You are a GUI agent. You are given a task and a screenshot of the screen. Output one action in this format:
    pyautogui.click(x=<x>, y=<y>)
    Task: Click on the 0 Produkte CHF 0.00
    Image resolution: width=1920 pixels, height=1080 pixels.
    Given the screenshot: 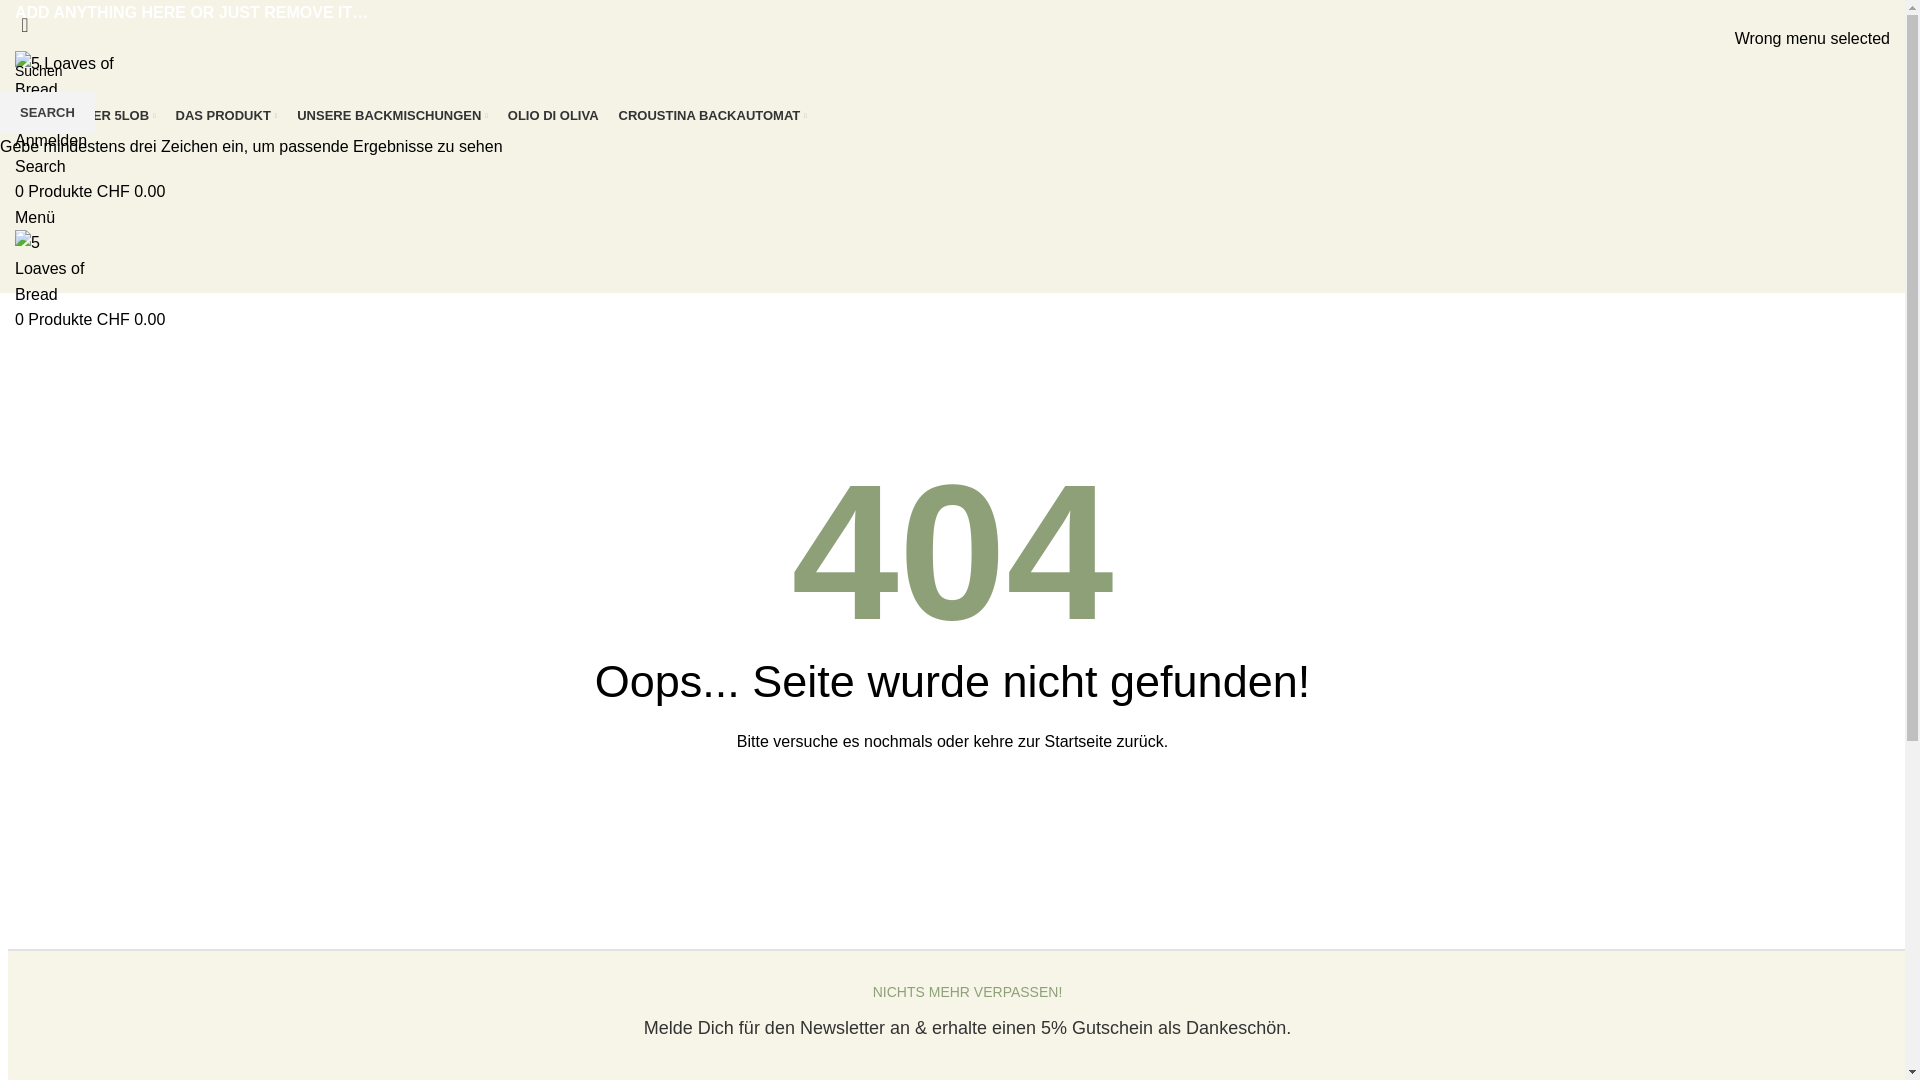 What is the action you would take?
    pyautogui.click(x=90, y=192)
    